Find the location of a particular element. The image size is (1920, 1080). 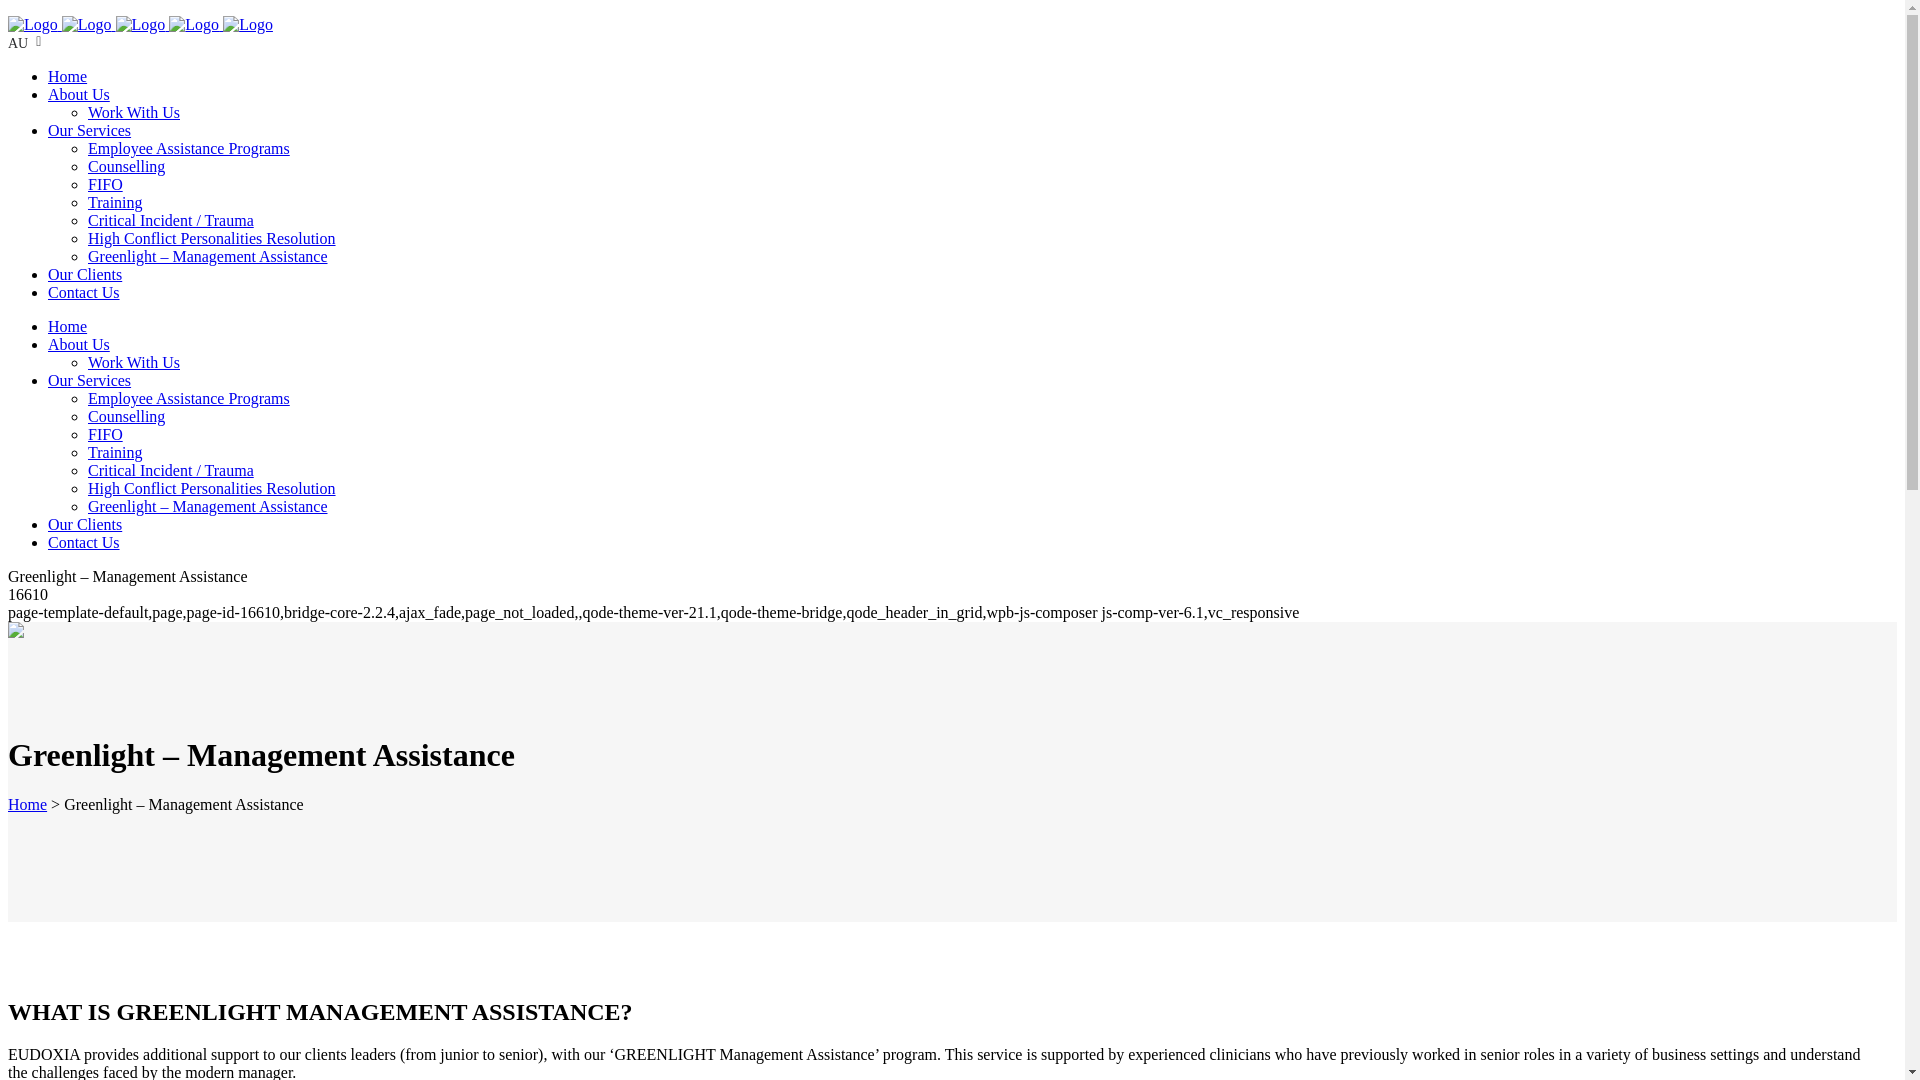

Employee Assistance Programs is located at coordinates (188, 148).